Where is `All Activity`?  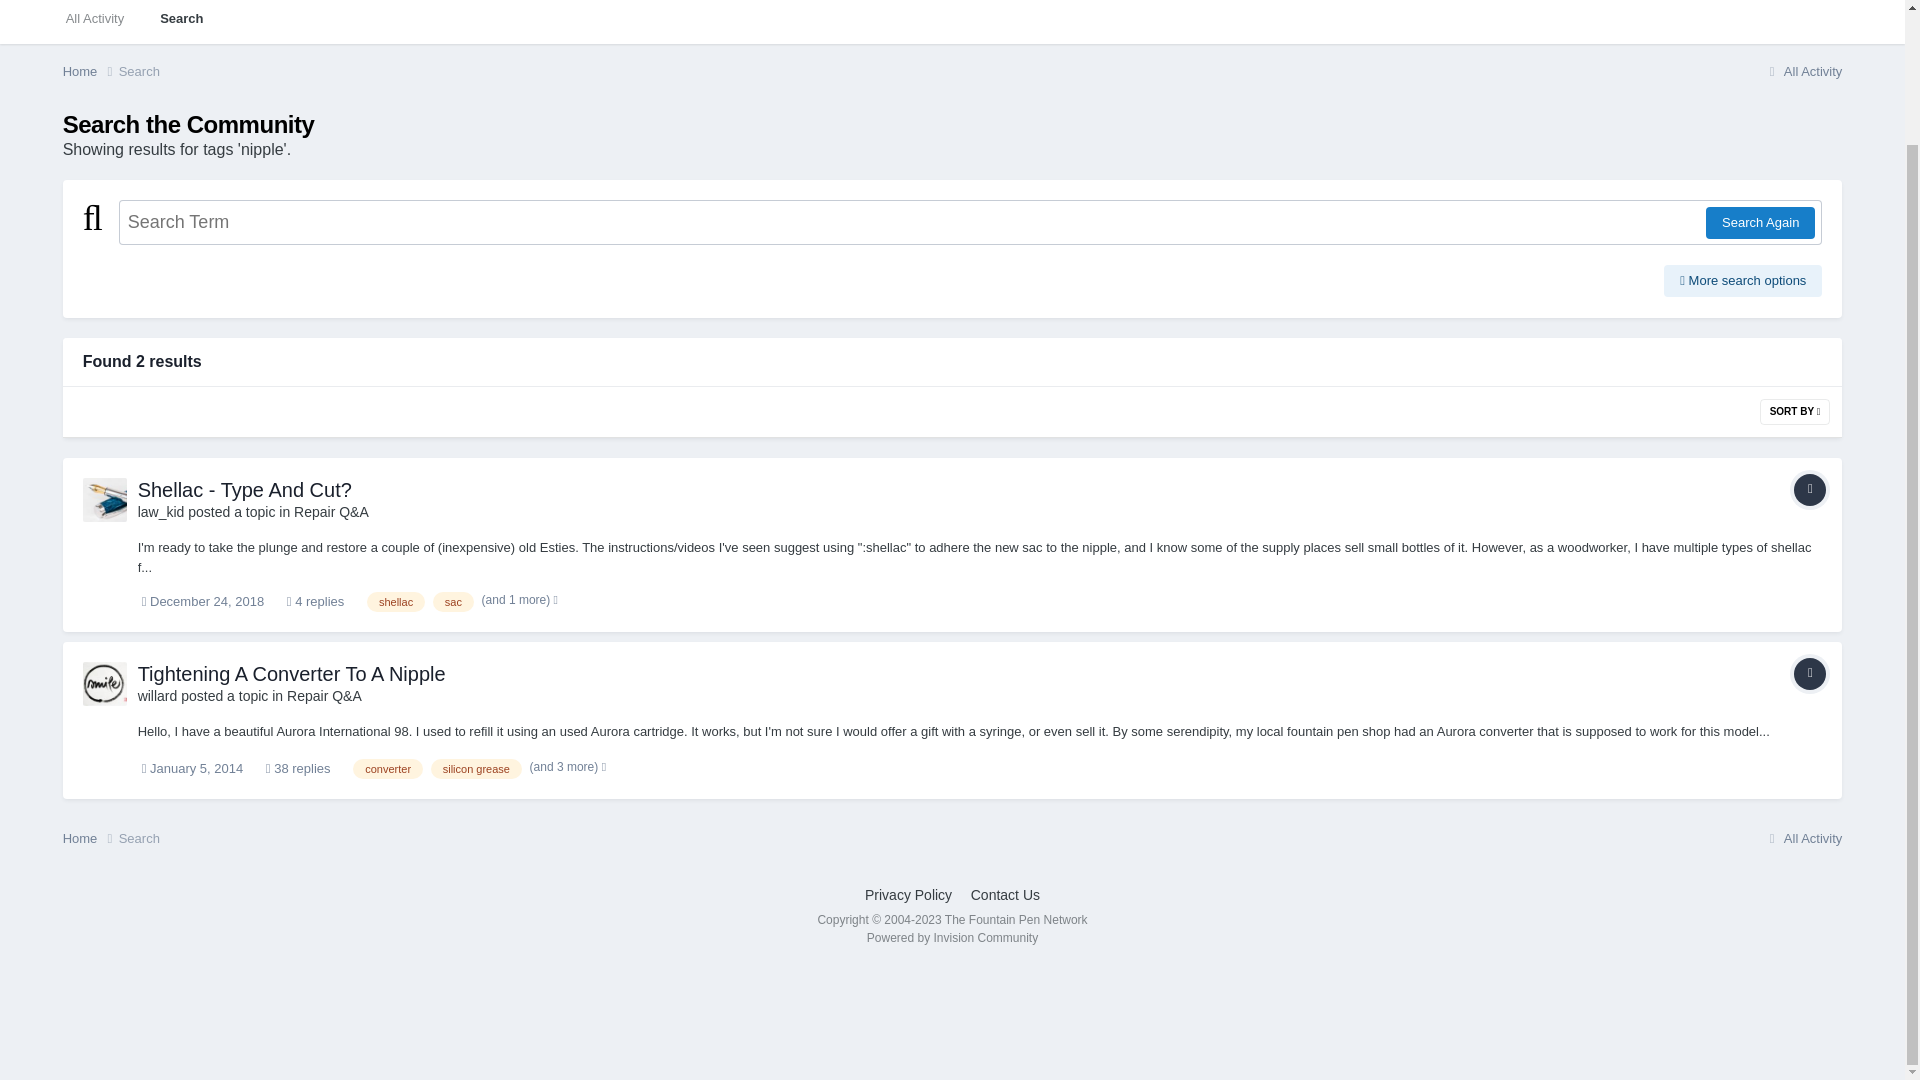 All Activity is located at coordinates (95, 22).